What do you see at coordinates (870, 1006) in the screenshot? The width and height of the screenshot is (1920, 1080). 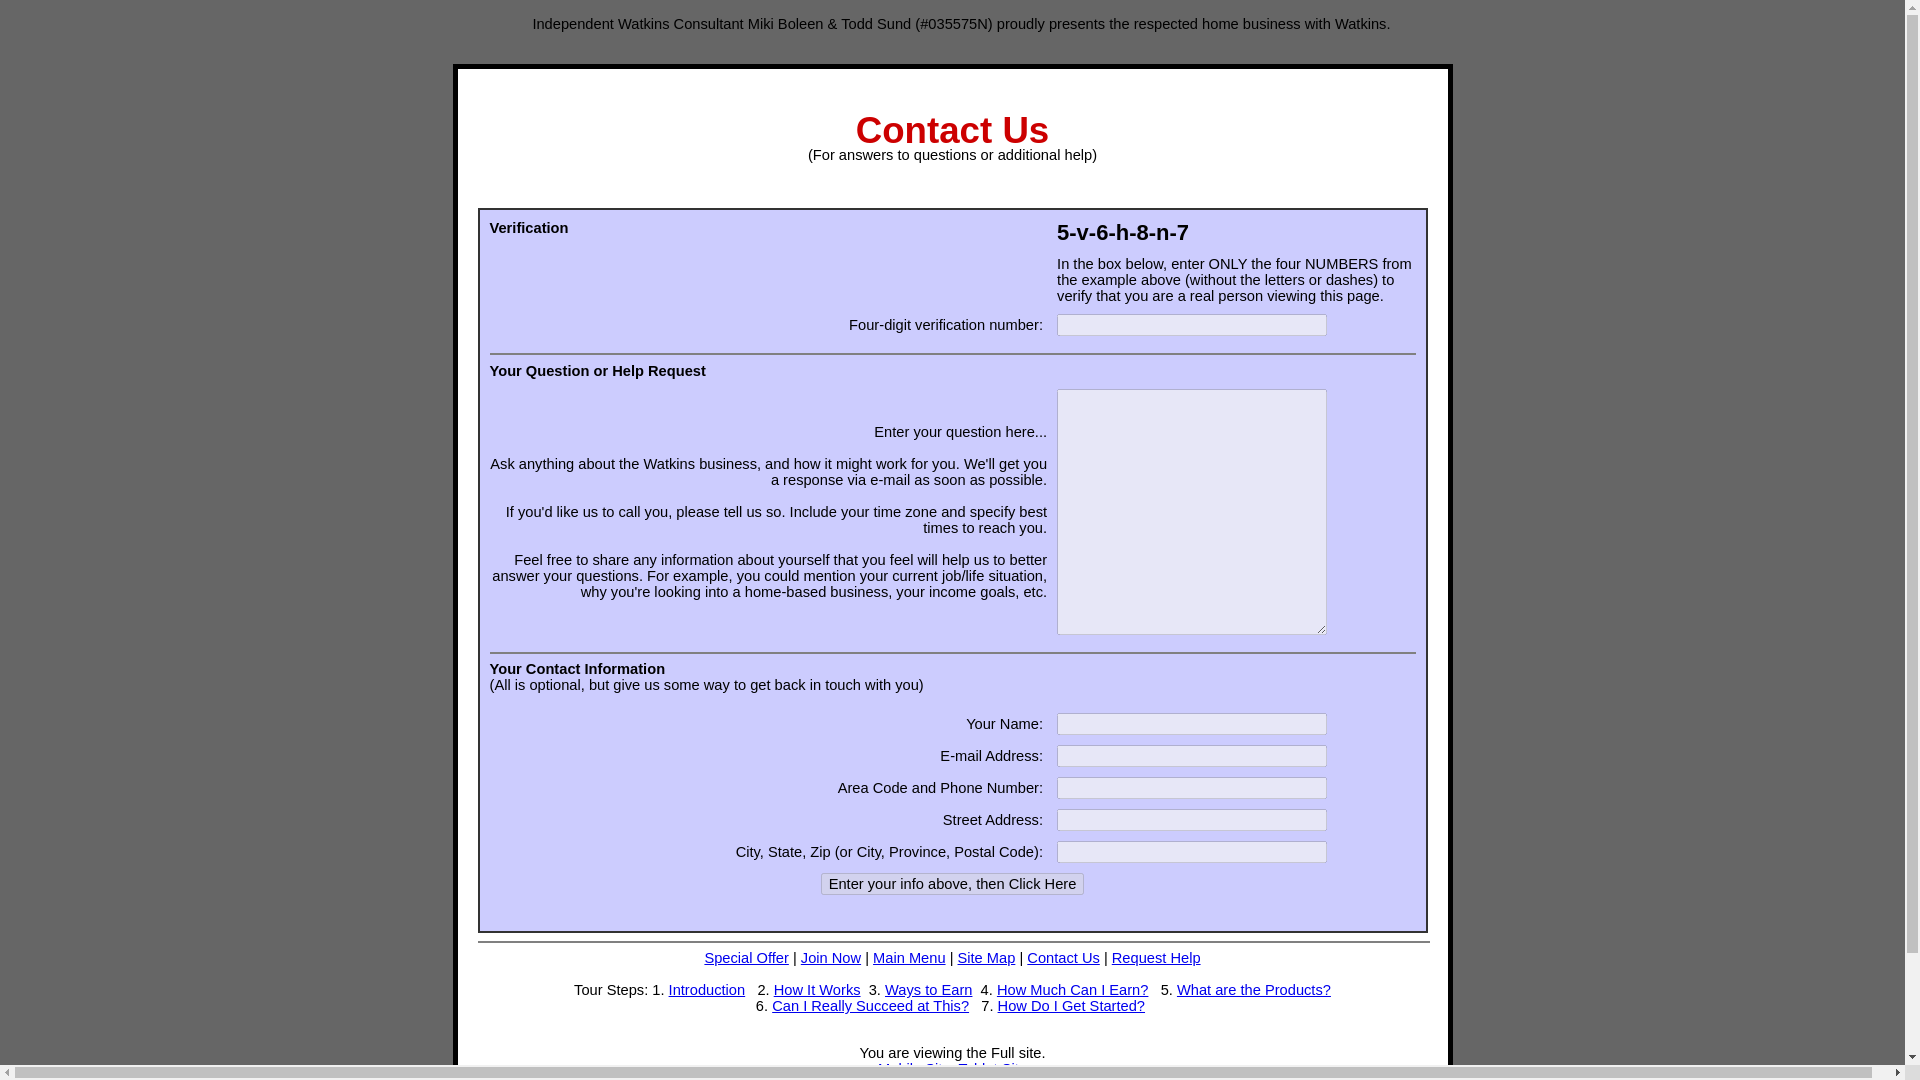 I see `Can I Really Succeed at This?` at bounding box center [870, 1006].